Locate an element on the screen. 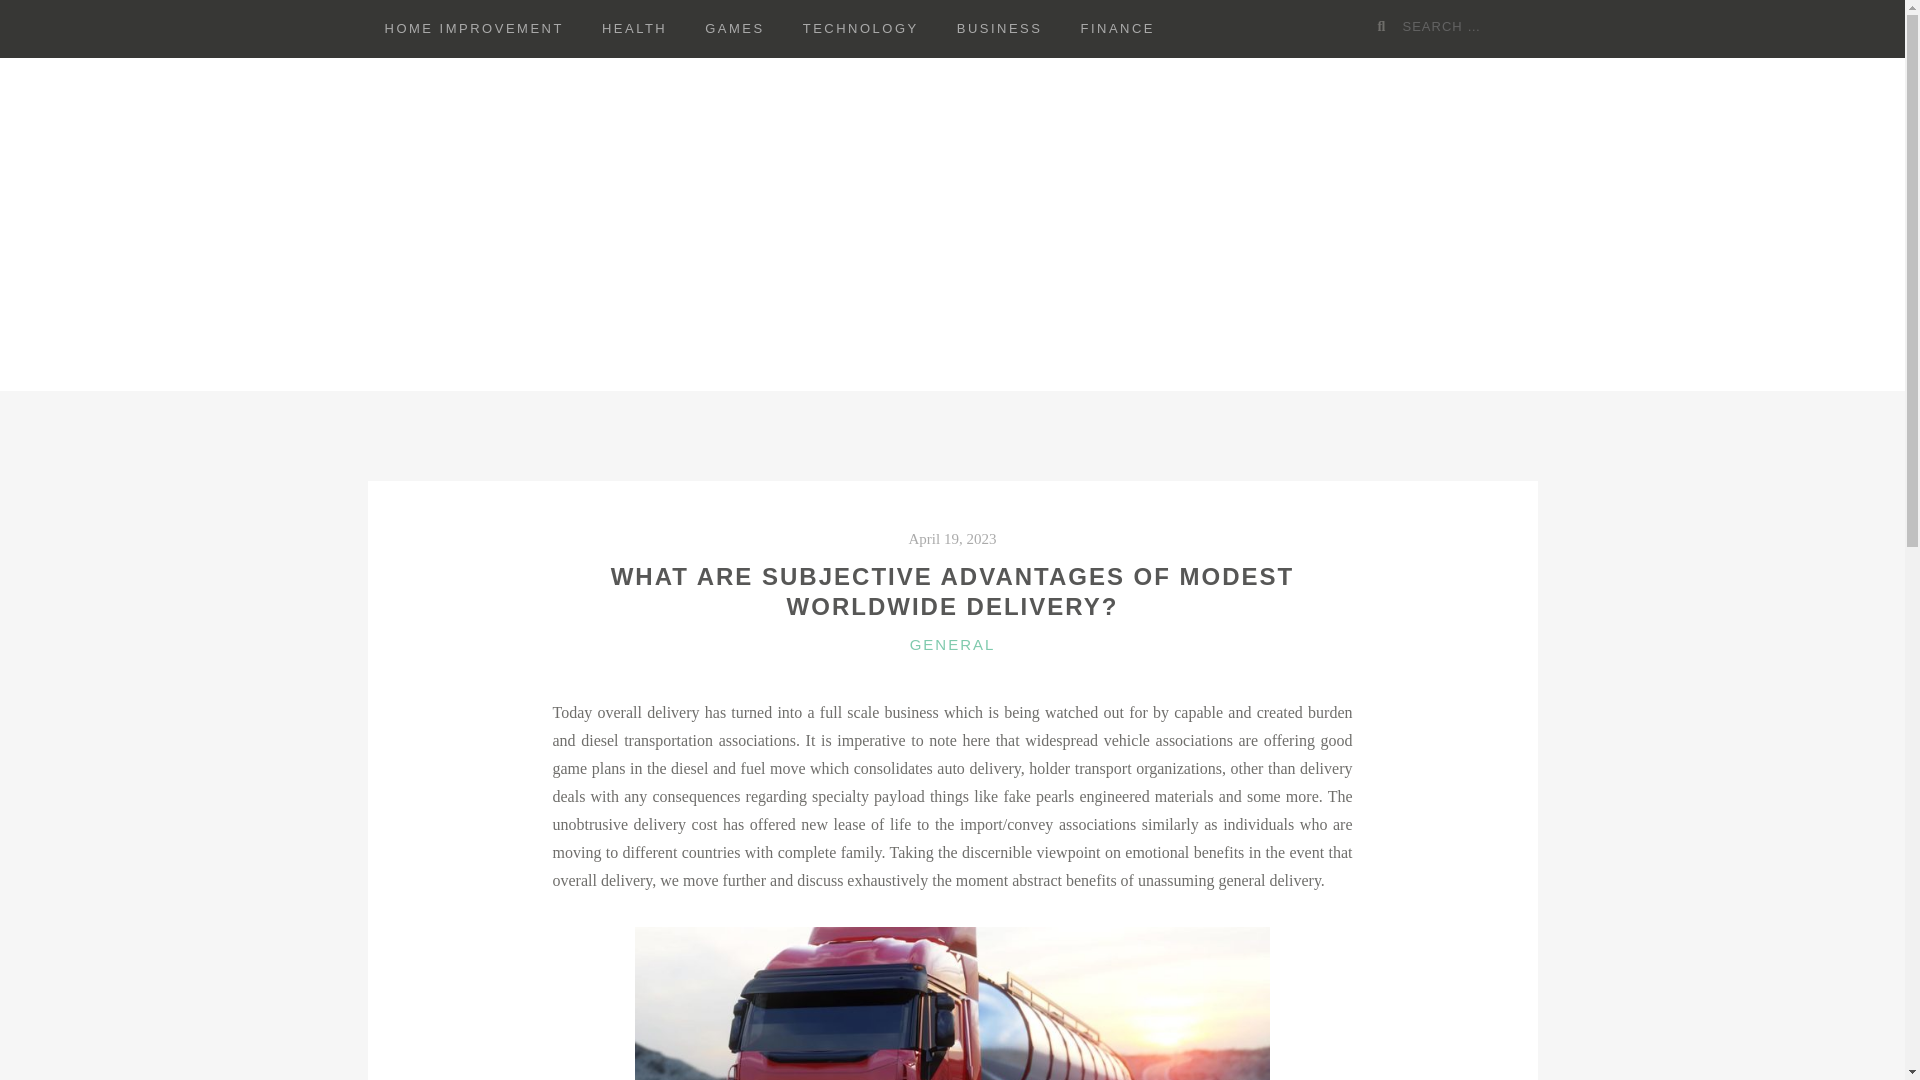 The width and height of the screenshot is (1920, 1080). GAMES is located at coordinates (734, 29).